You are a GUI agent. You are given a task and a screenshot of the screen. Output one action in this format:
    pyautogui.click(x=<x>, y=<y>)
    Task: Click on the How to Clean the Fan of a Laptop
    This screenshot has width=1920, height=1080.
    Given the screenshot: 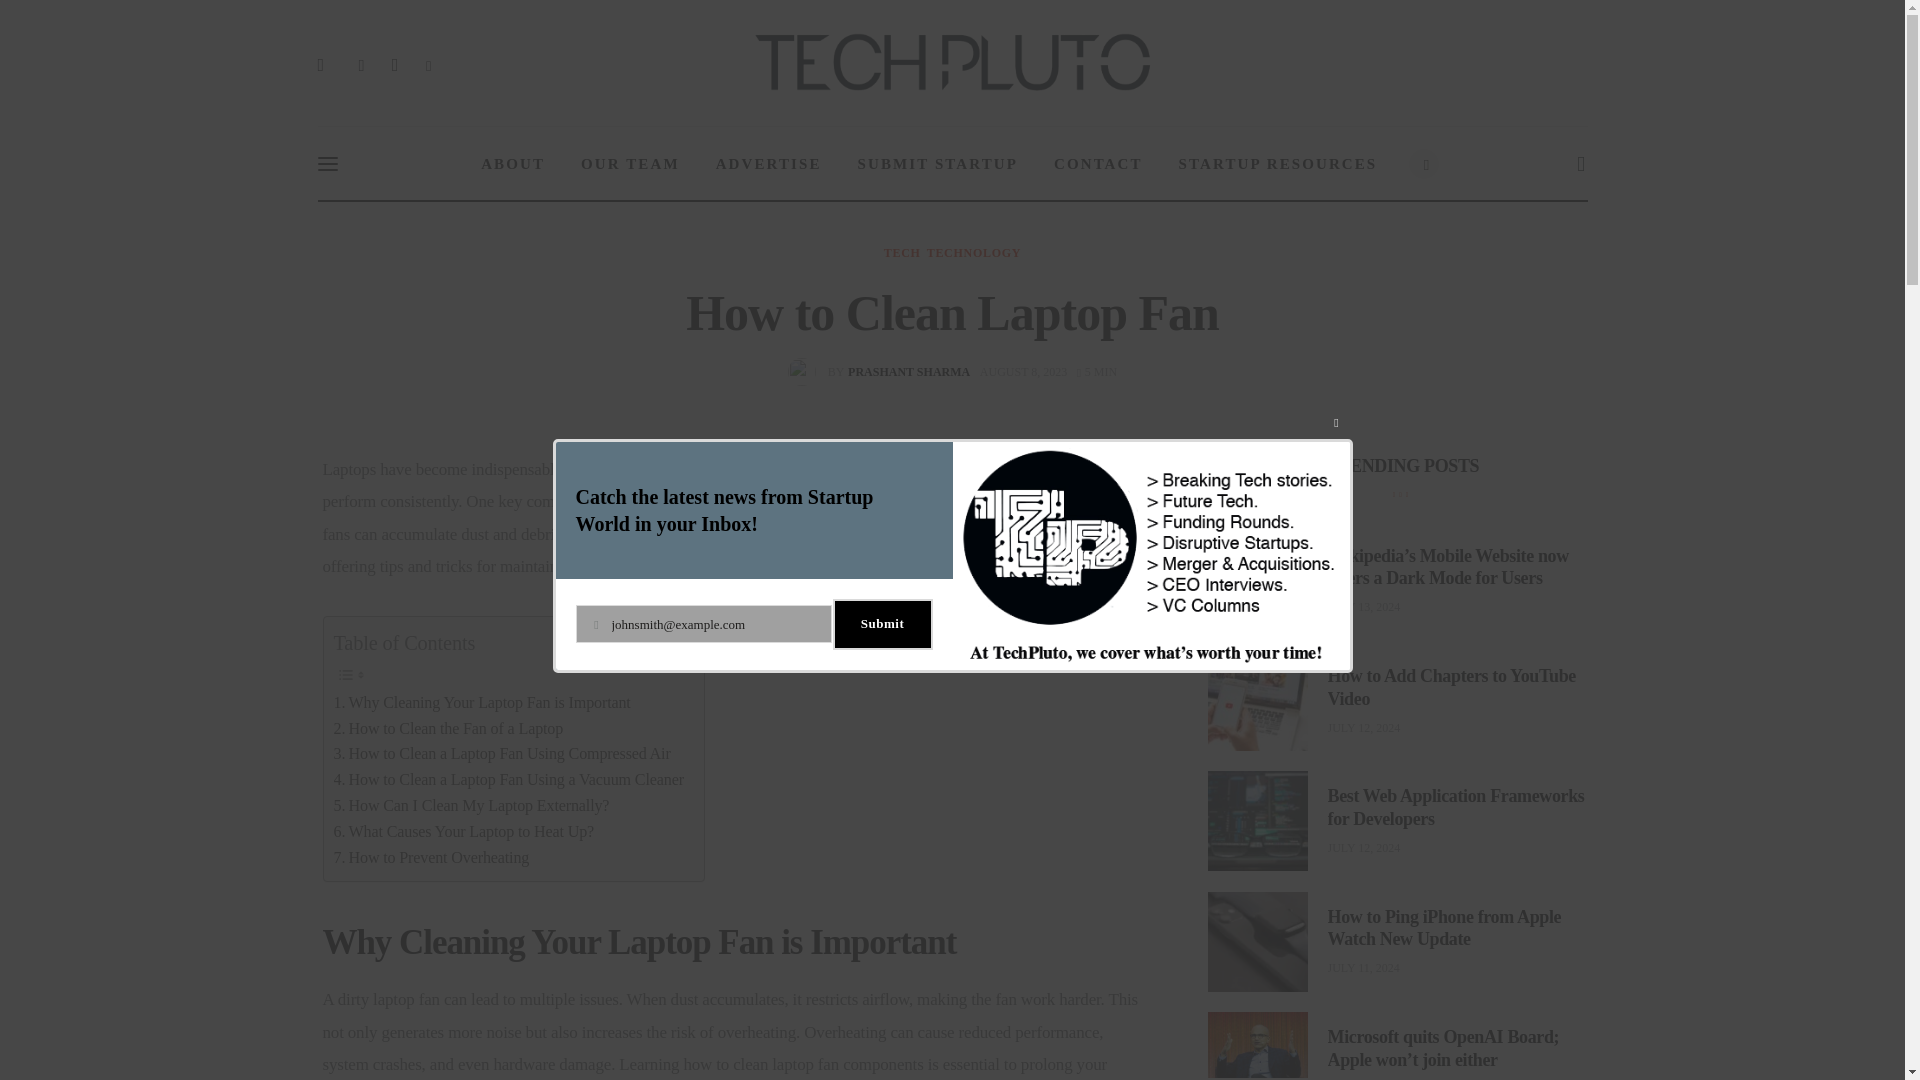 What is the action you would take?
    pyautogui.click(x=449, y=728)
    